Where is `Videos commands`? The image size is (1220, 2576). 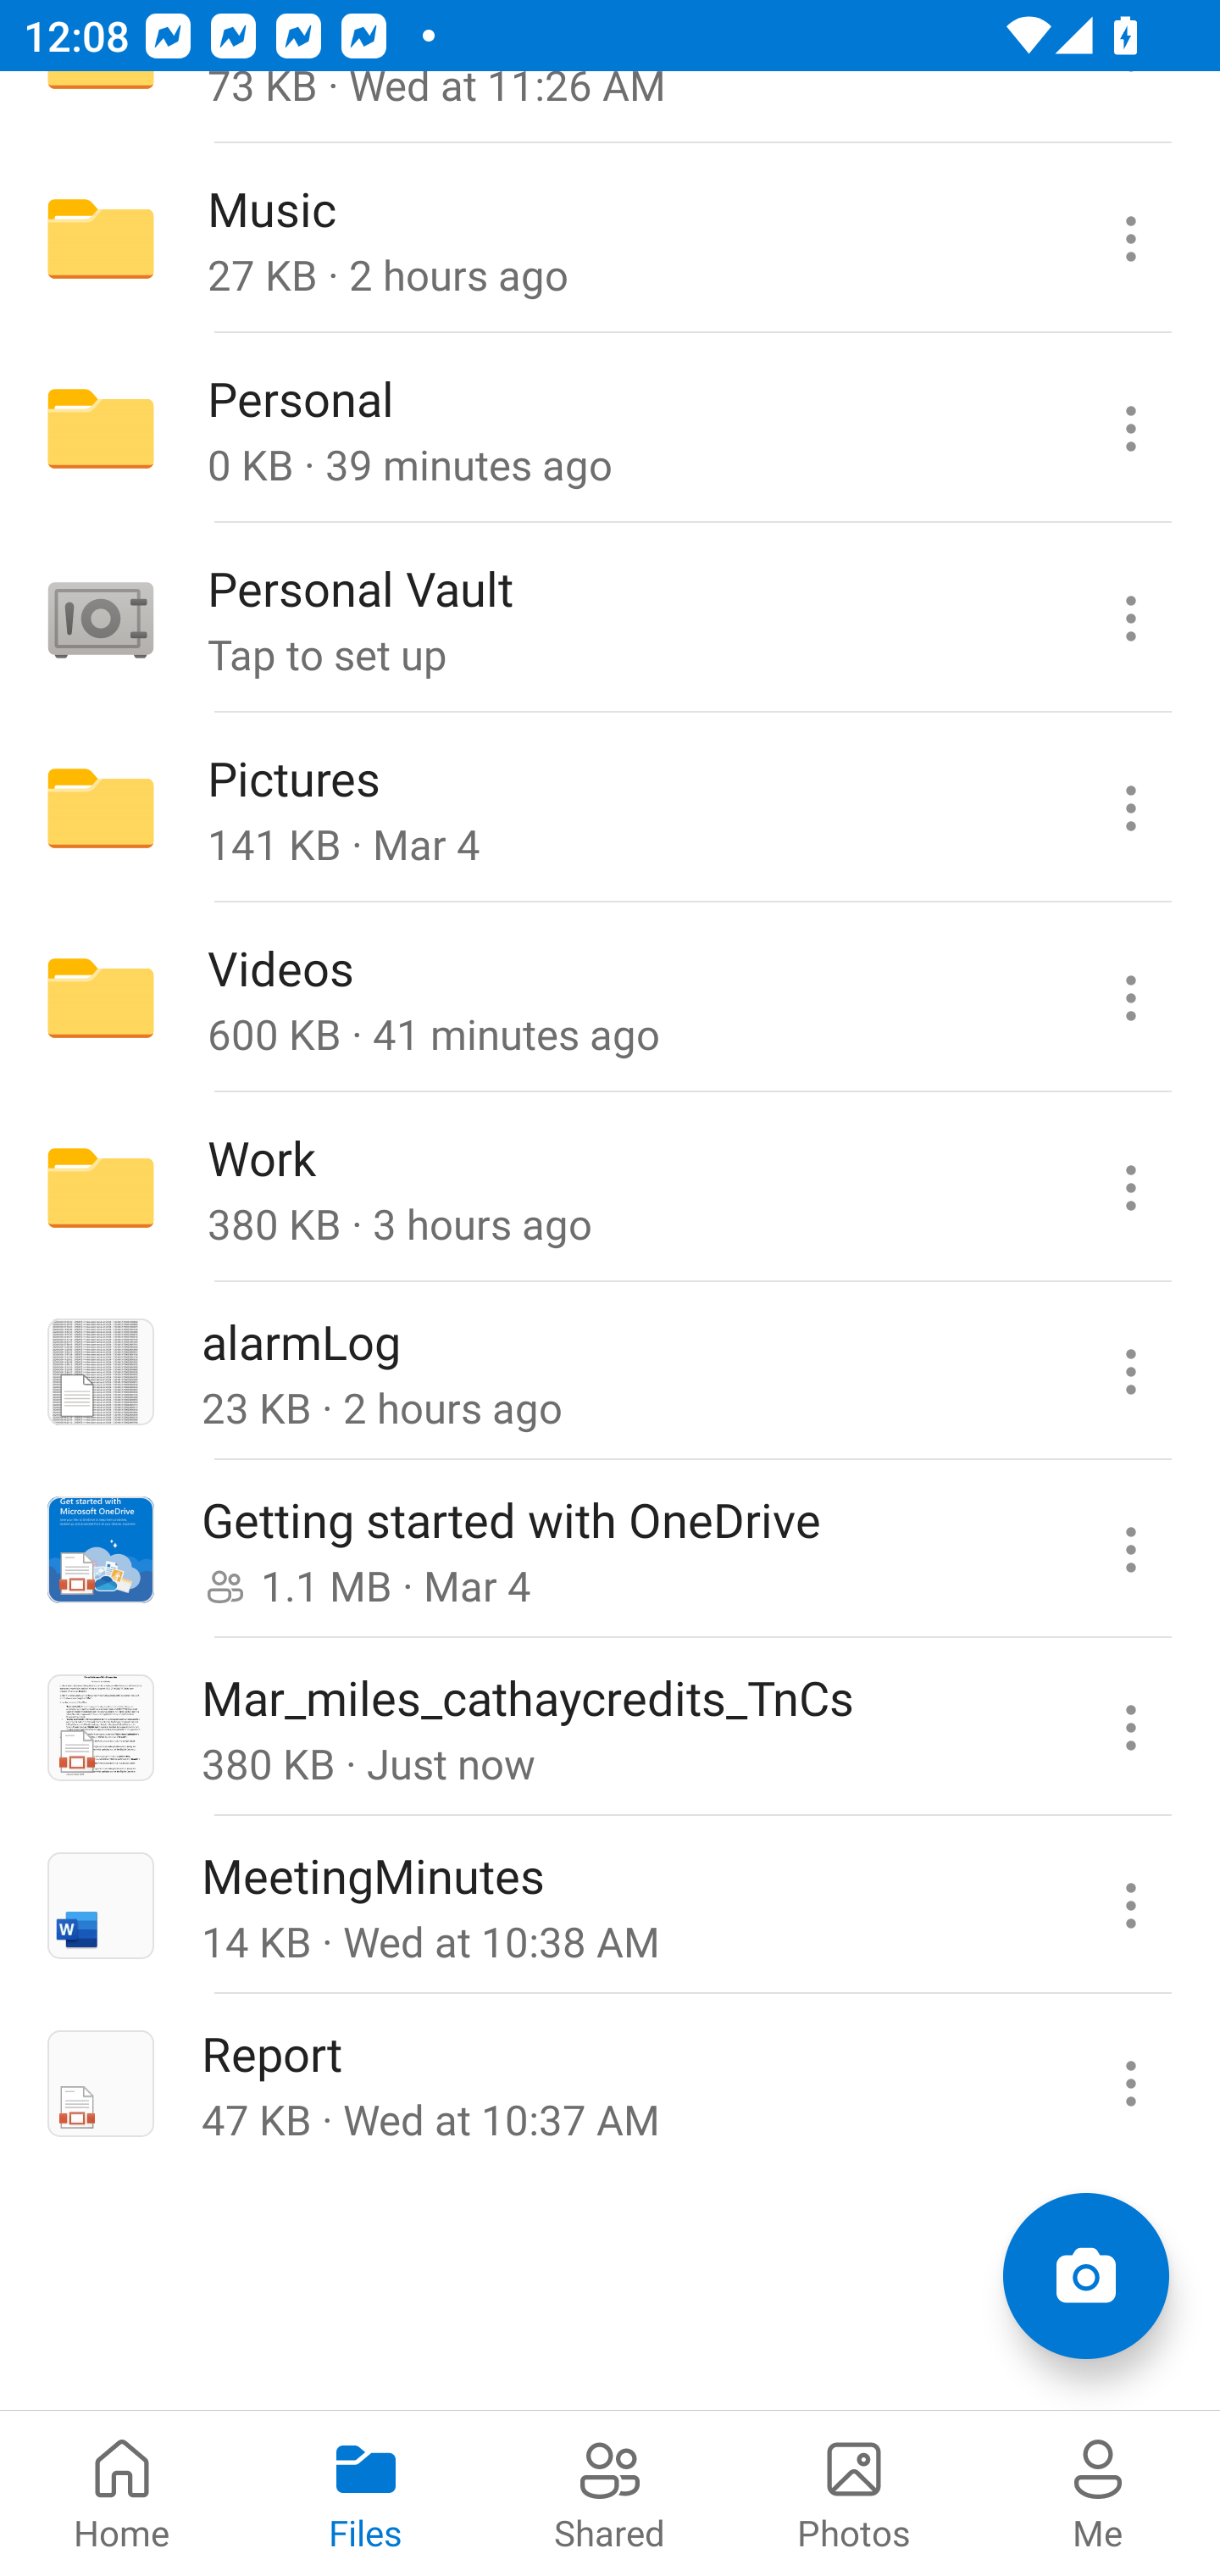 Videos commands is located at coordinates (1130, 998).